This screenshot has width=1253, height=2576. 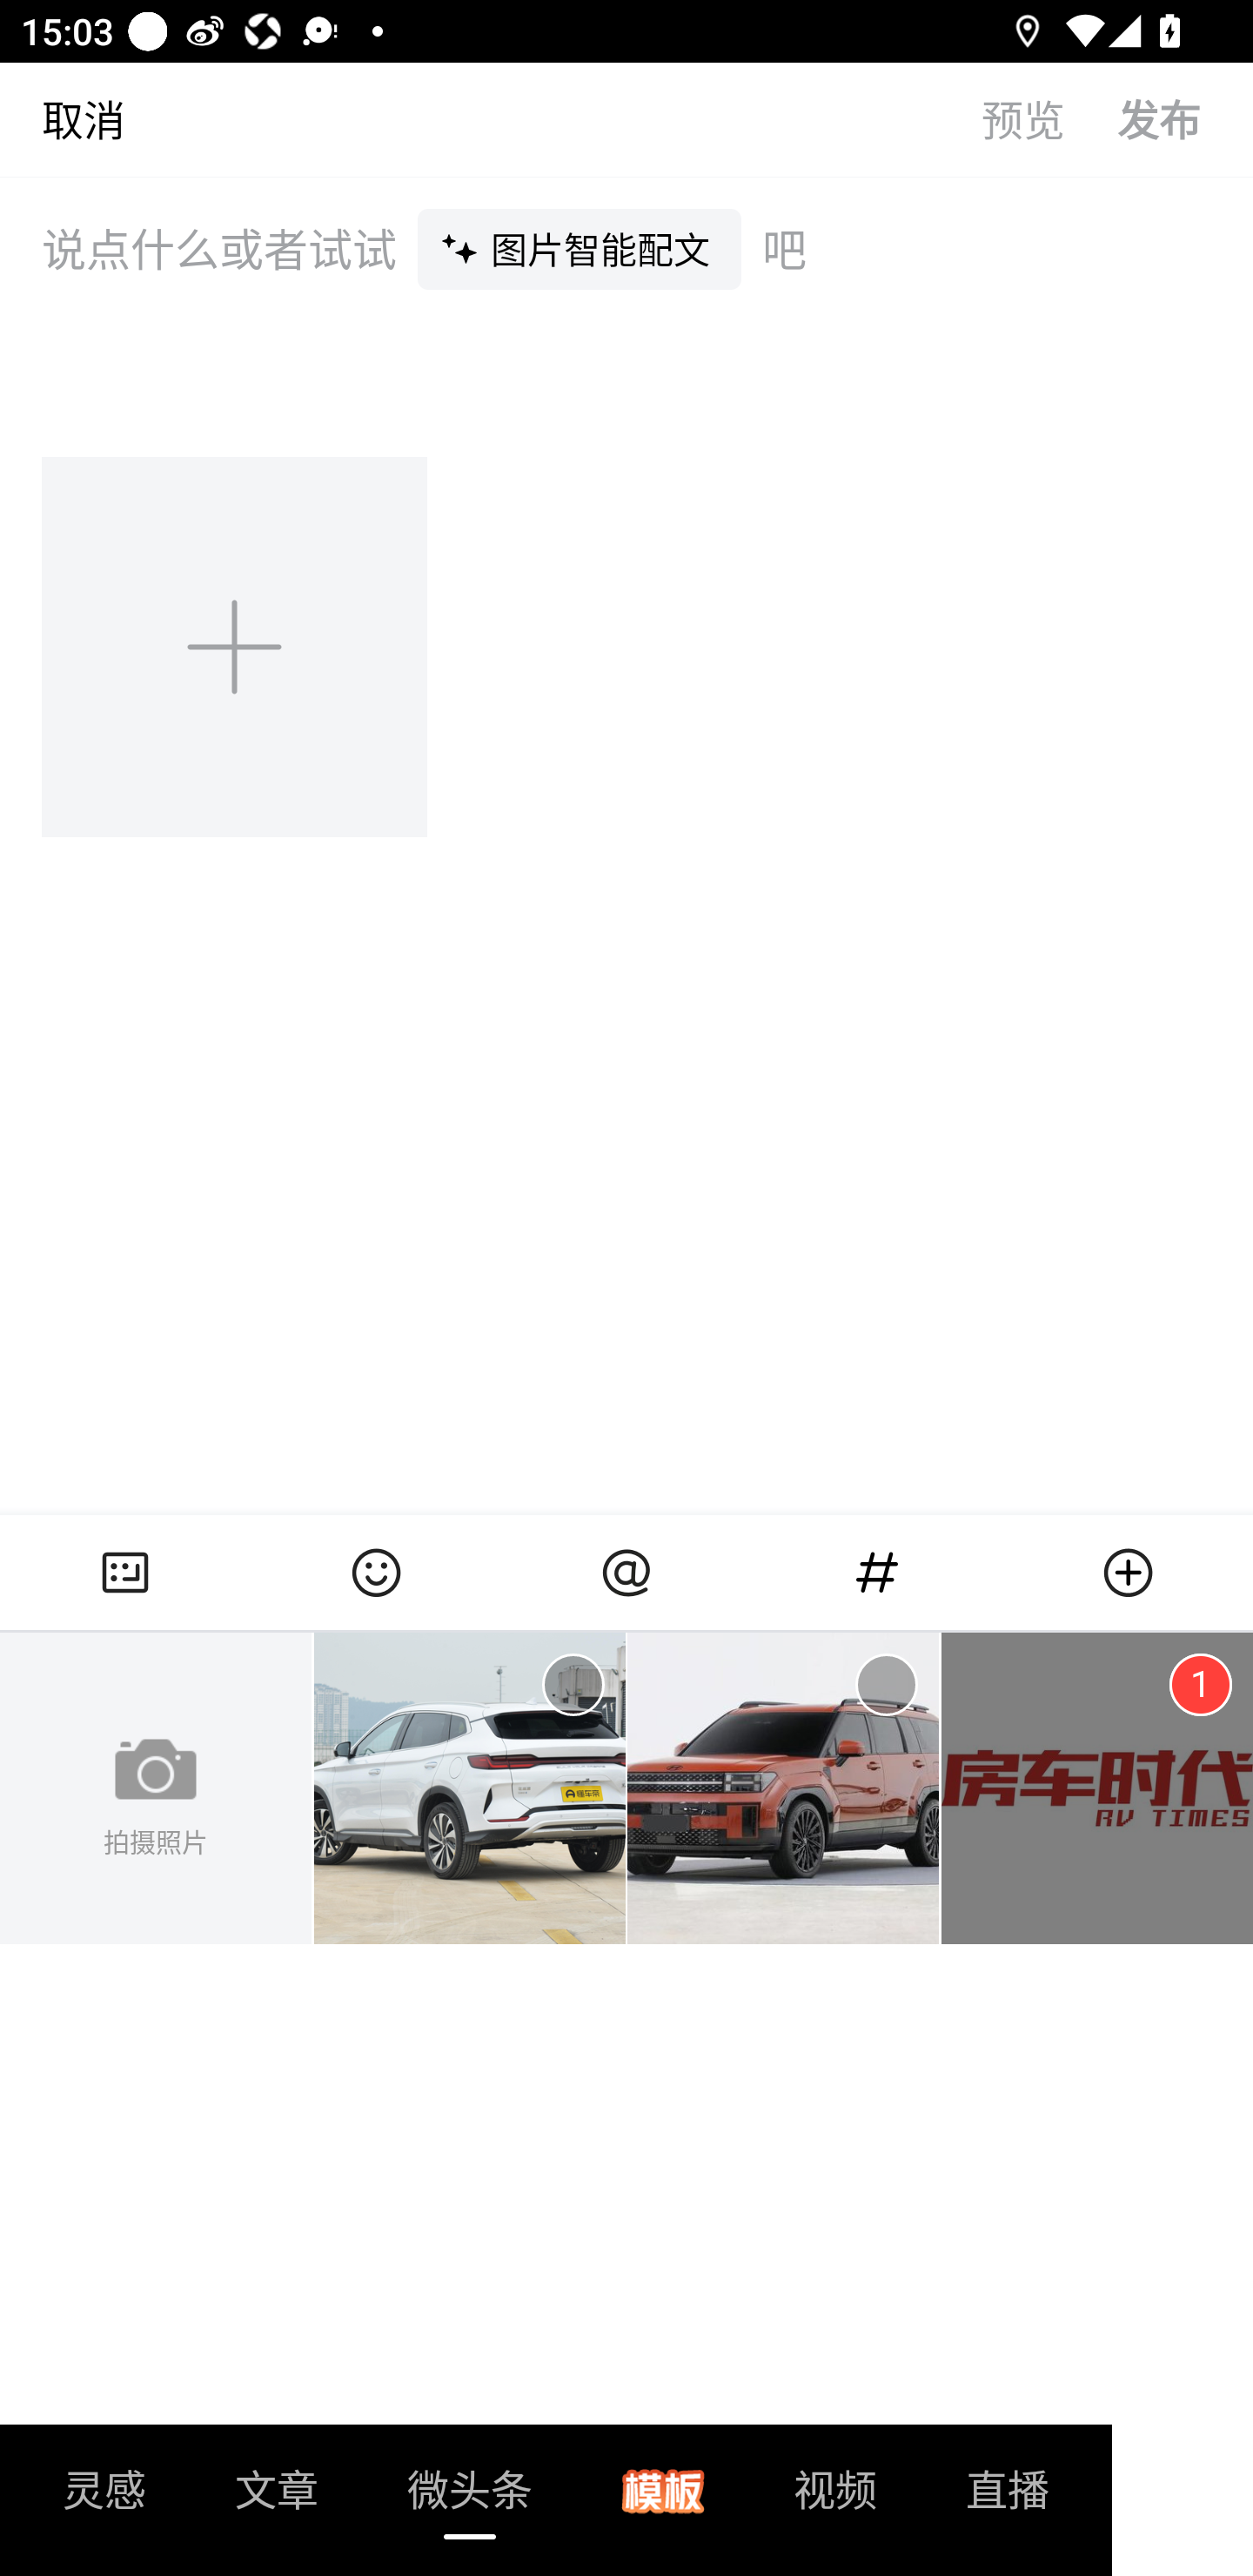 What do you see at coordinates (237, 646) in the screenshot?
I see `添加图片` at bounding box center [237, 646].